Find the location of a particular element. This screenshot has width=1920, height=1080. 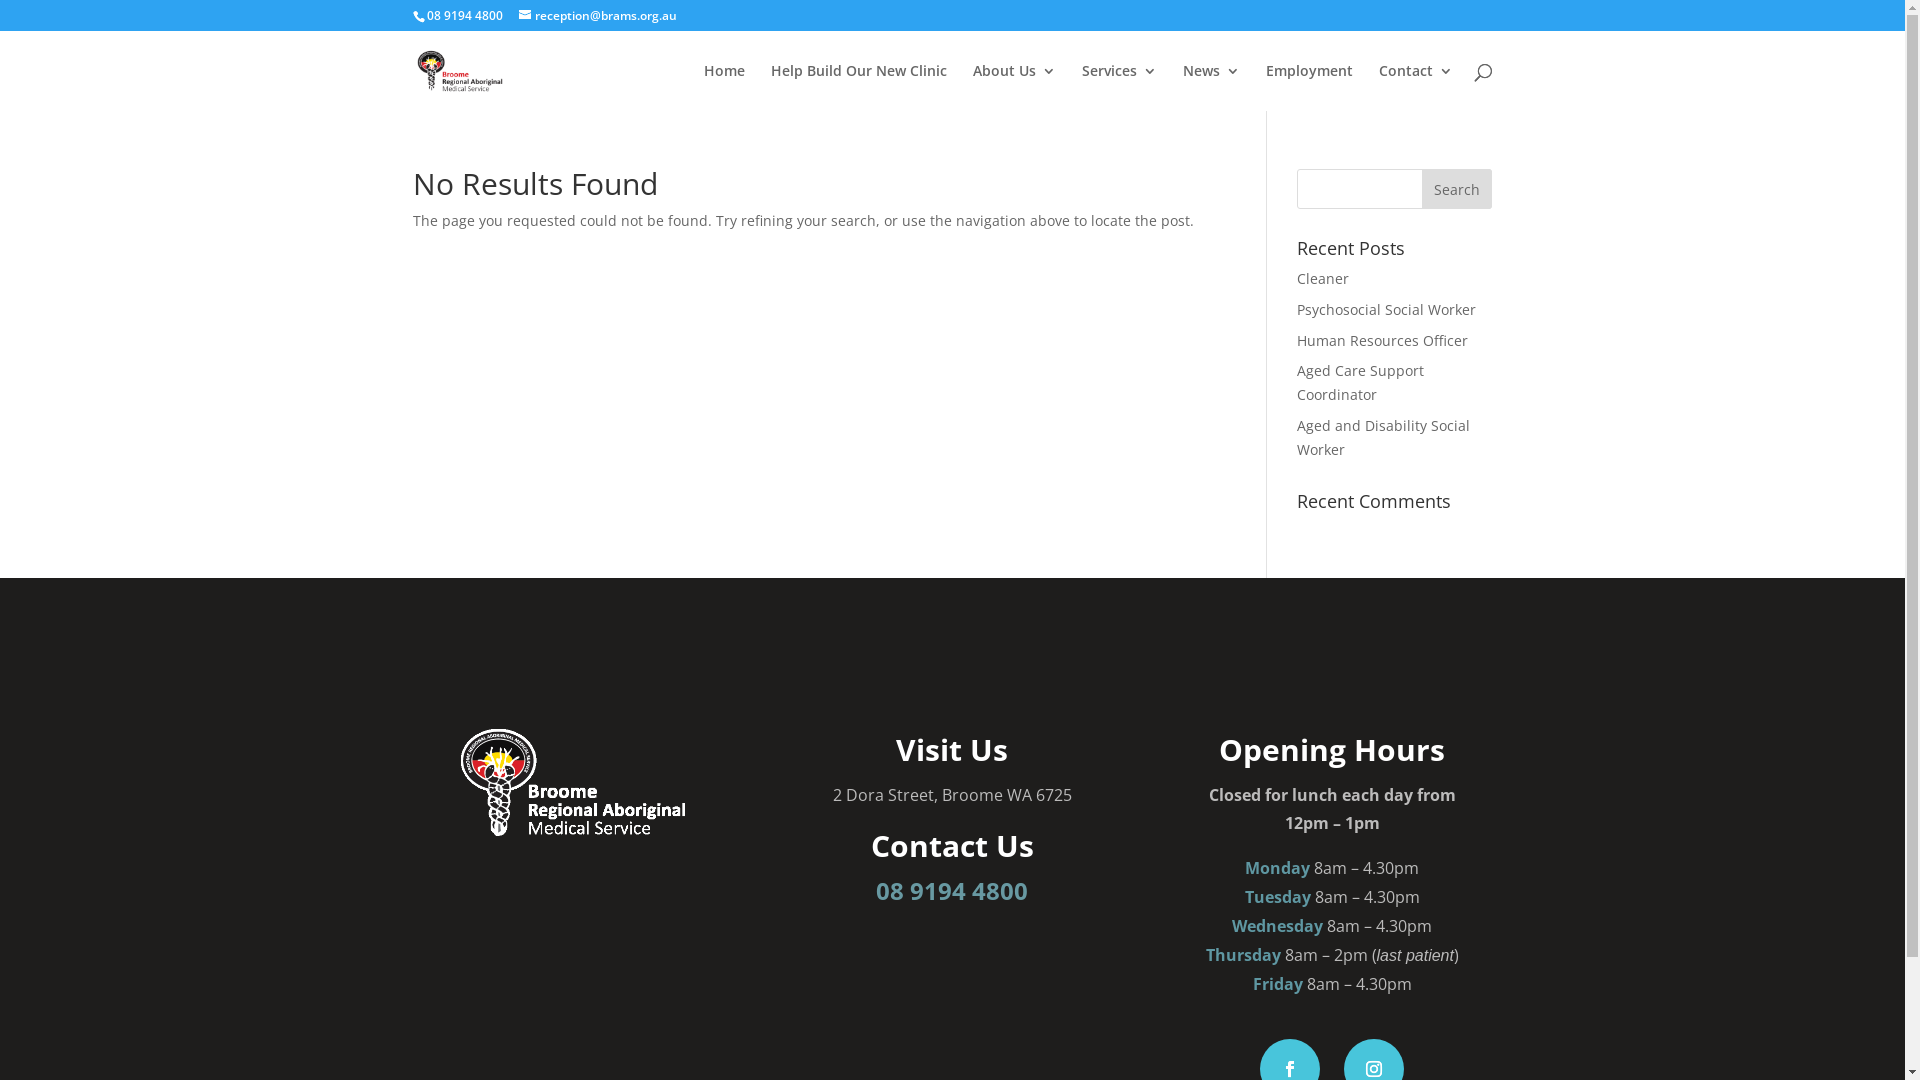

Psychosocial Social Worker is located at coordinates (1386, 310).